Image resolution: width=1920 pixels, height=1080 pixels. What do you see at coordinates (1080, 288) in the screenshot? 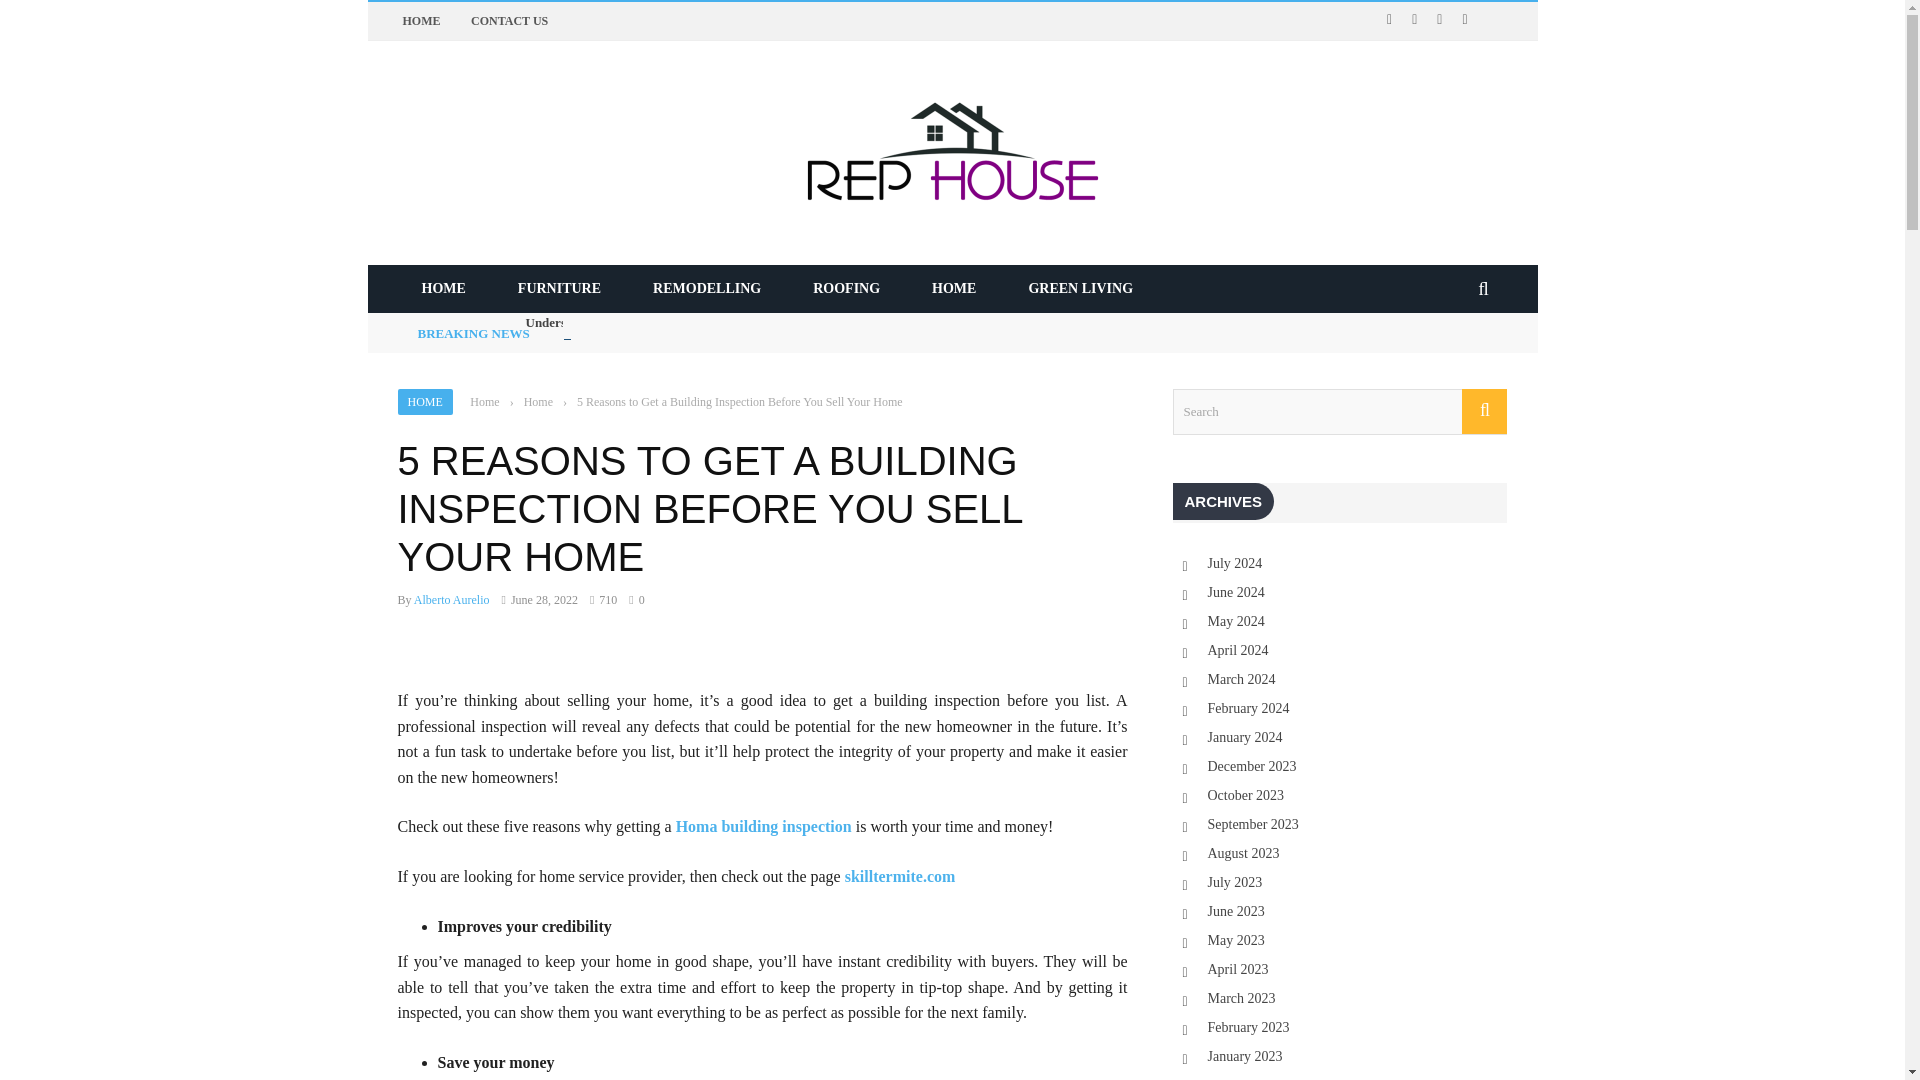
I see `GREEN LIVING` at bounding box center [1080, 288].